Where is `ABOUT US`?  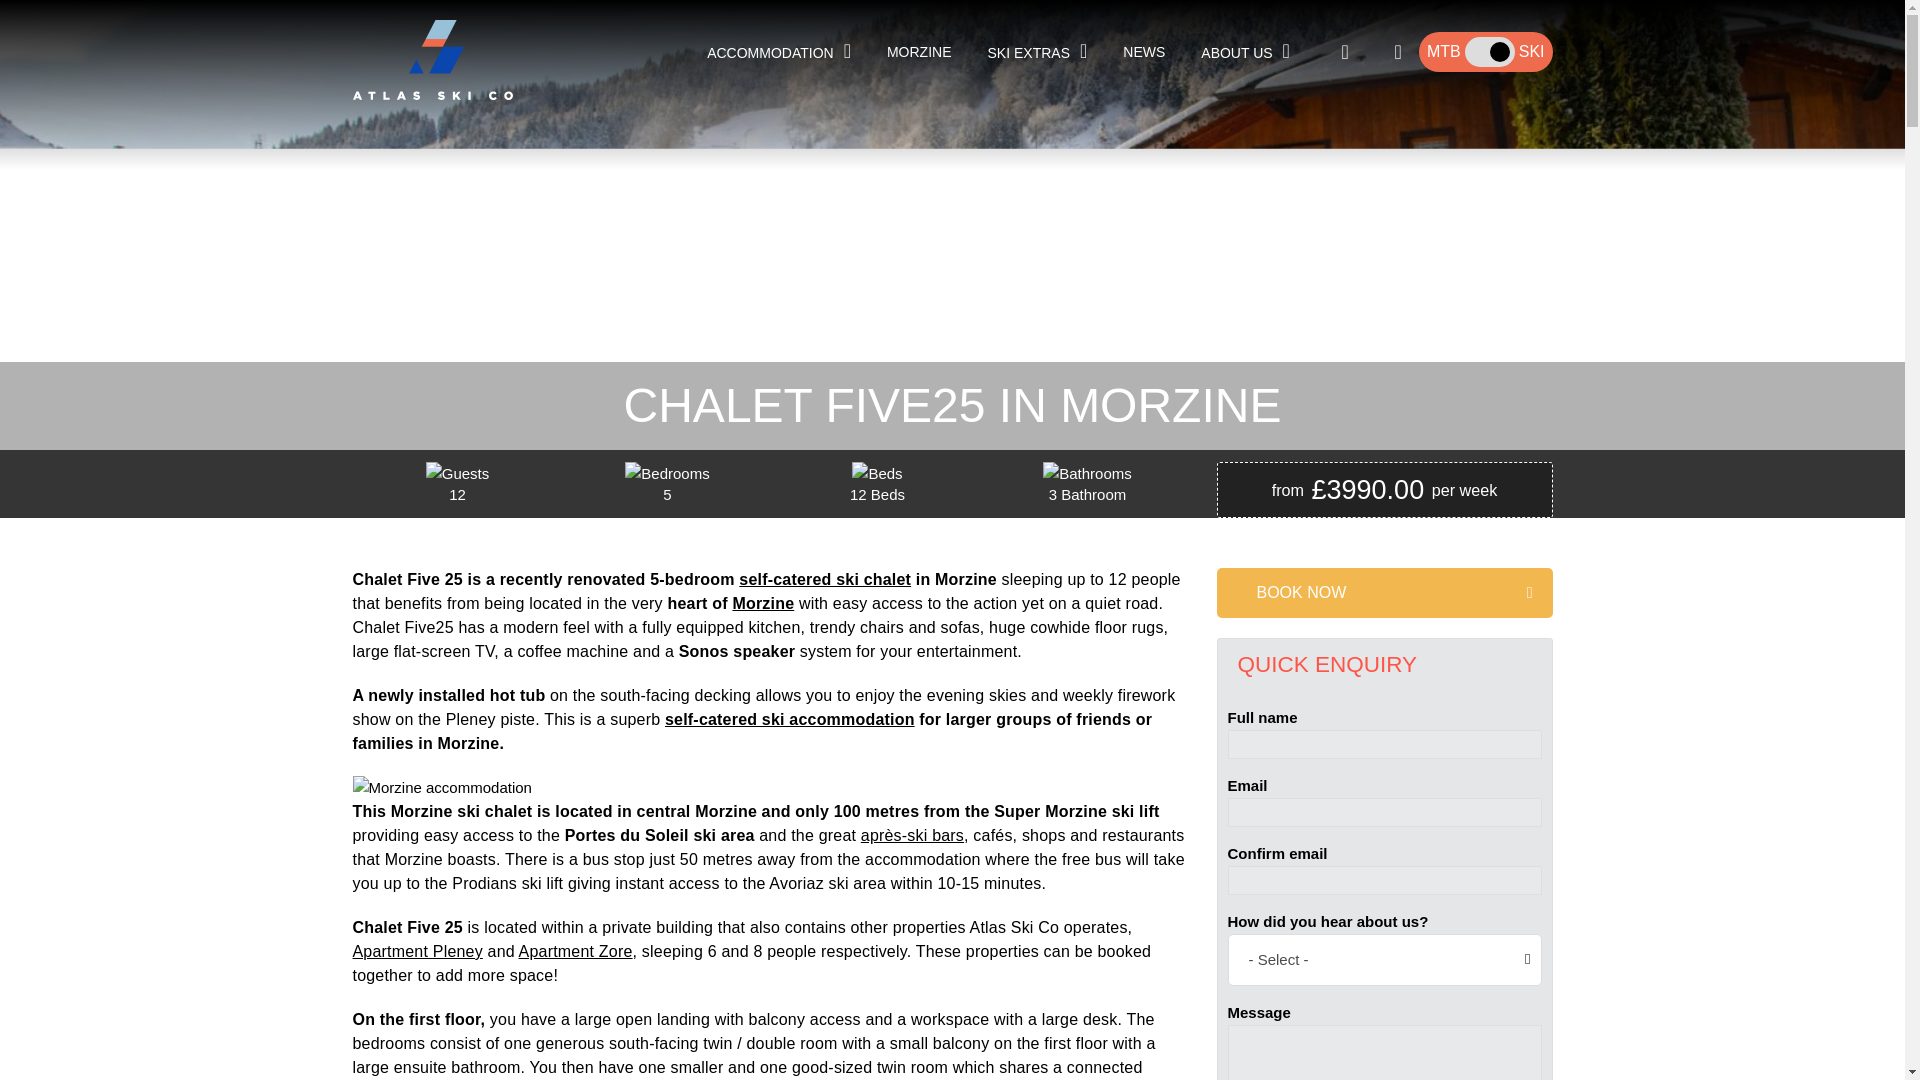
ABOUT US is located at coordinates (1038, 52).